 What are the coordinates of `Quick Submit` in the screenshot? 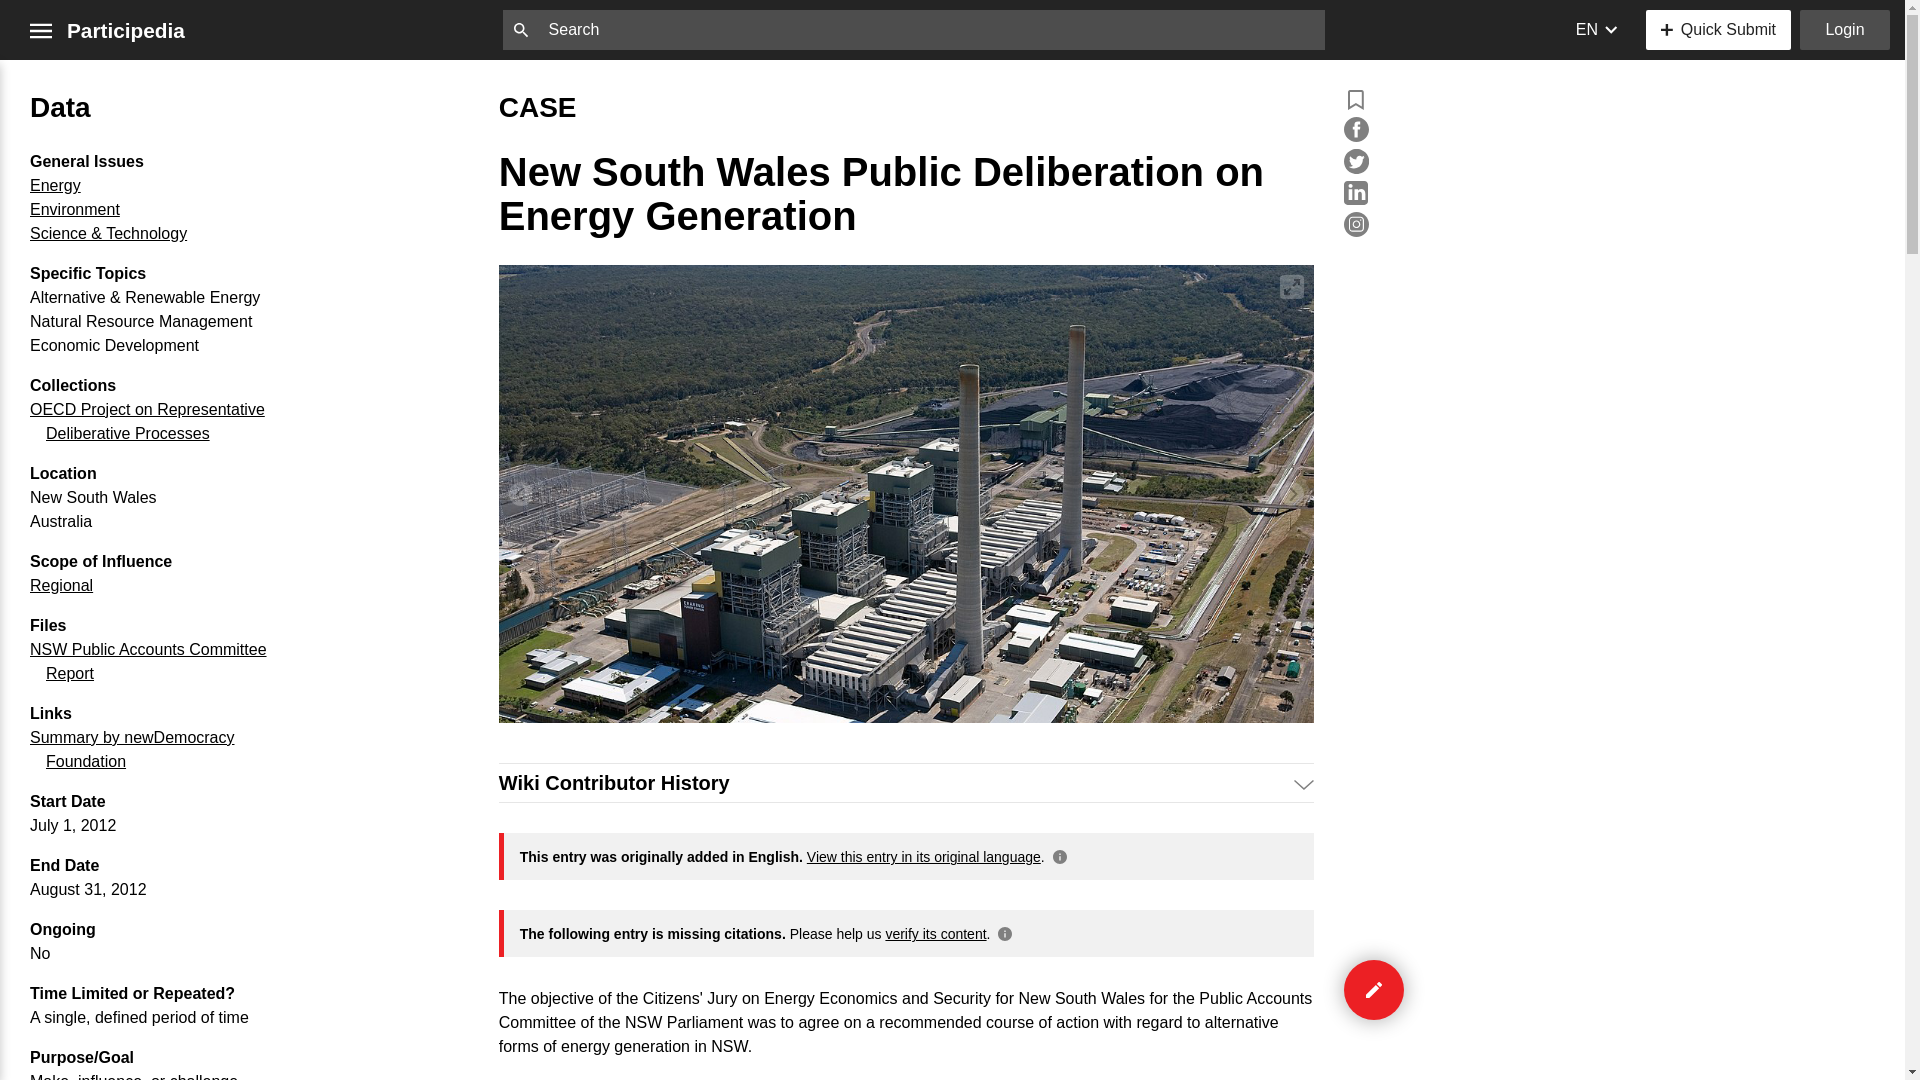 It's located at (1718, 29).